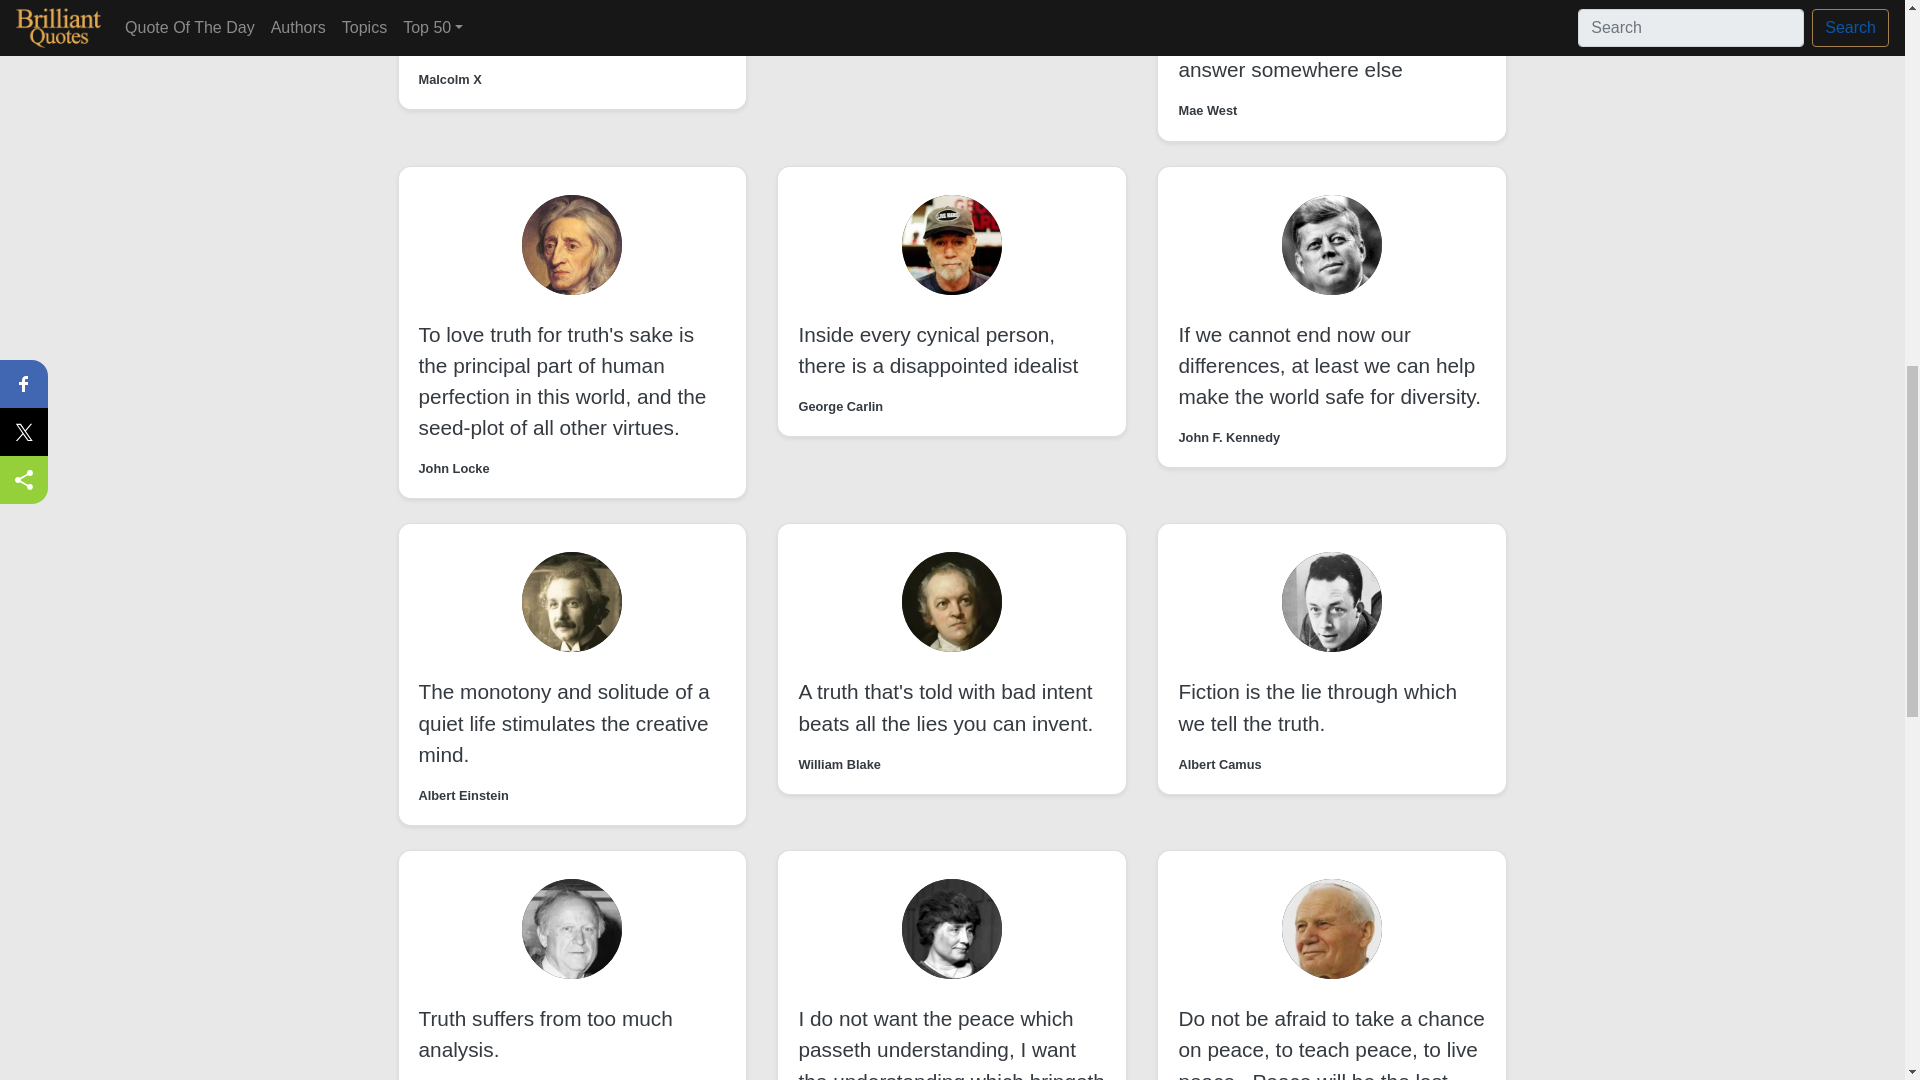 This screenshot has width=1920, height=1080. What do you see at coordinates (454, 468) in the screenshot?
I see `John Locke` at bounding box center [454, 468].